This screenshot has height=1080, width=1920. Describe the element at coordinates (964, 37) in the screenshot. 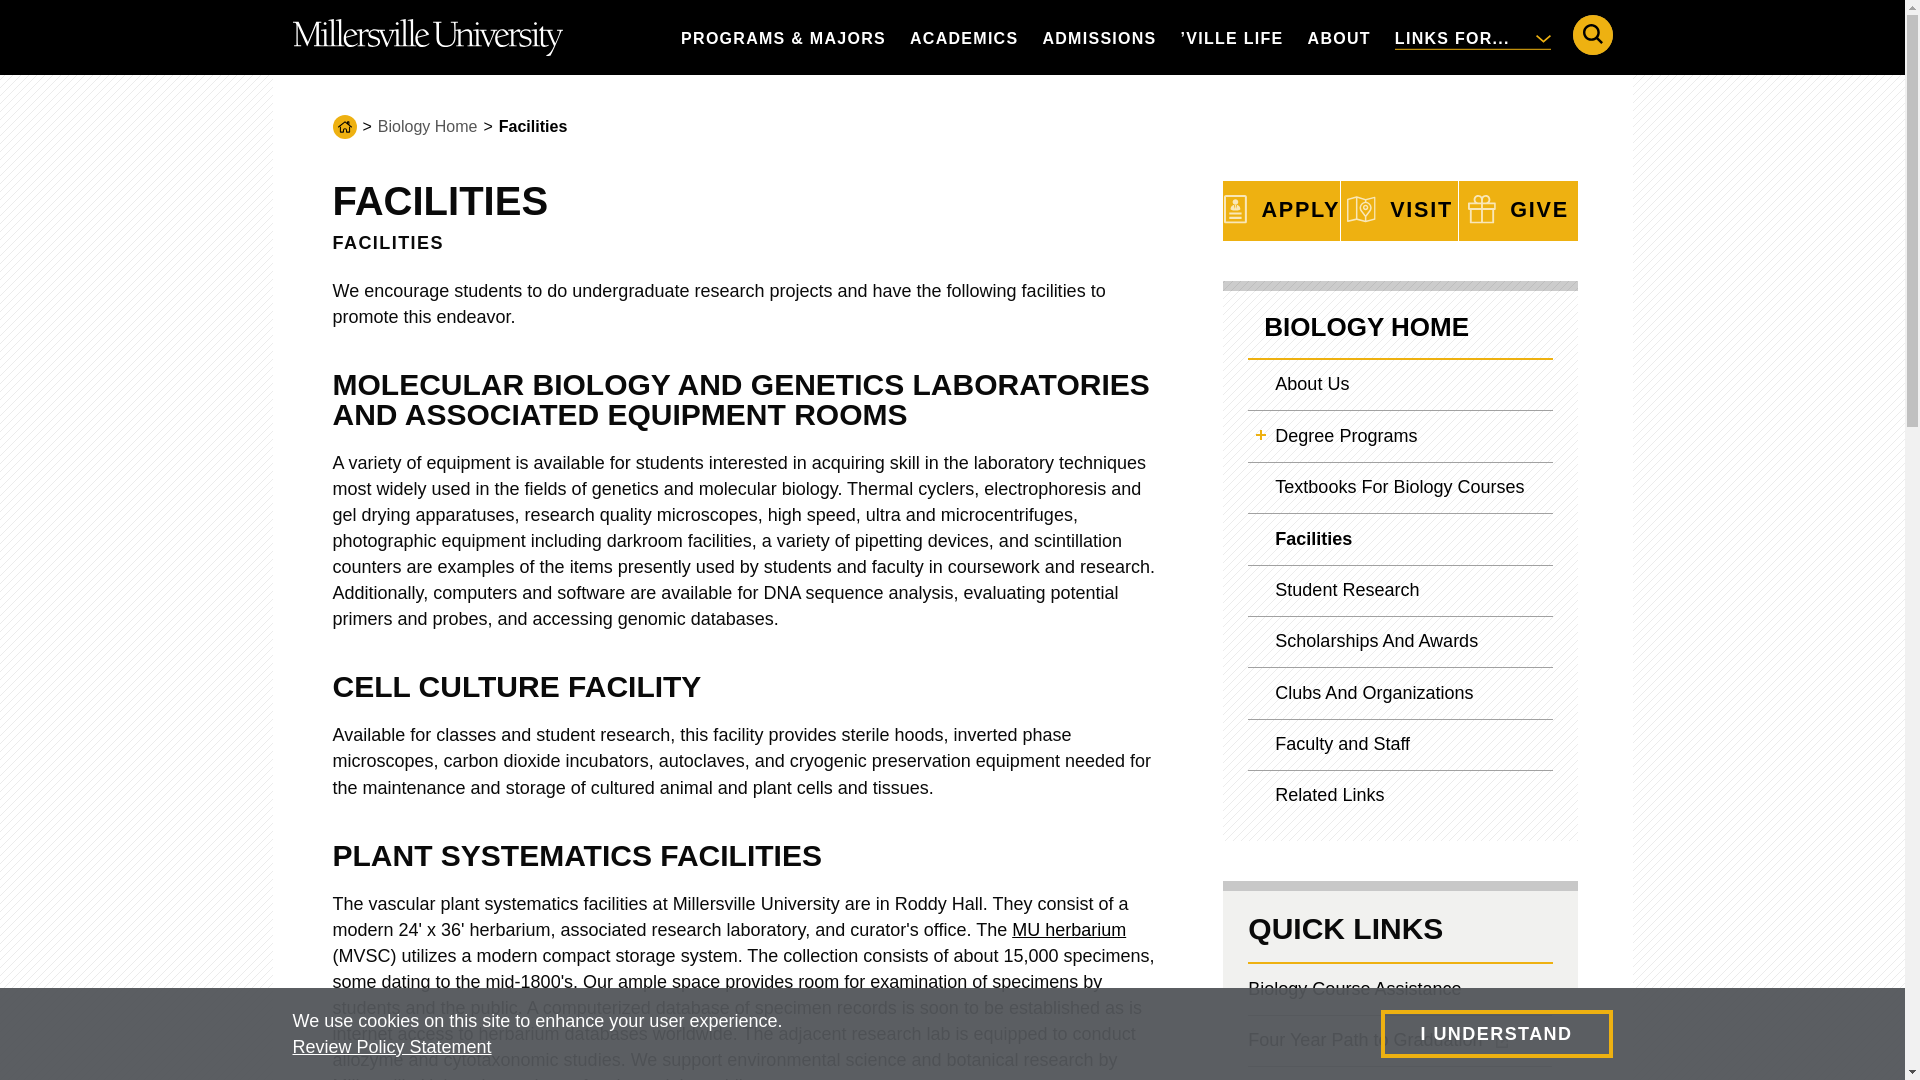

I see `Academics` at that location.